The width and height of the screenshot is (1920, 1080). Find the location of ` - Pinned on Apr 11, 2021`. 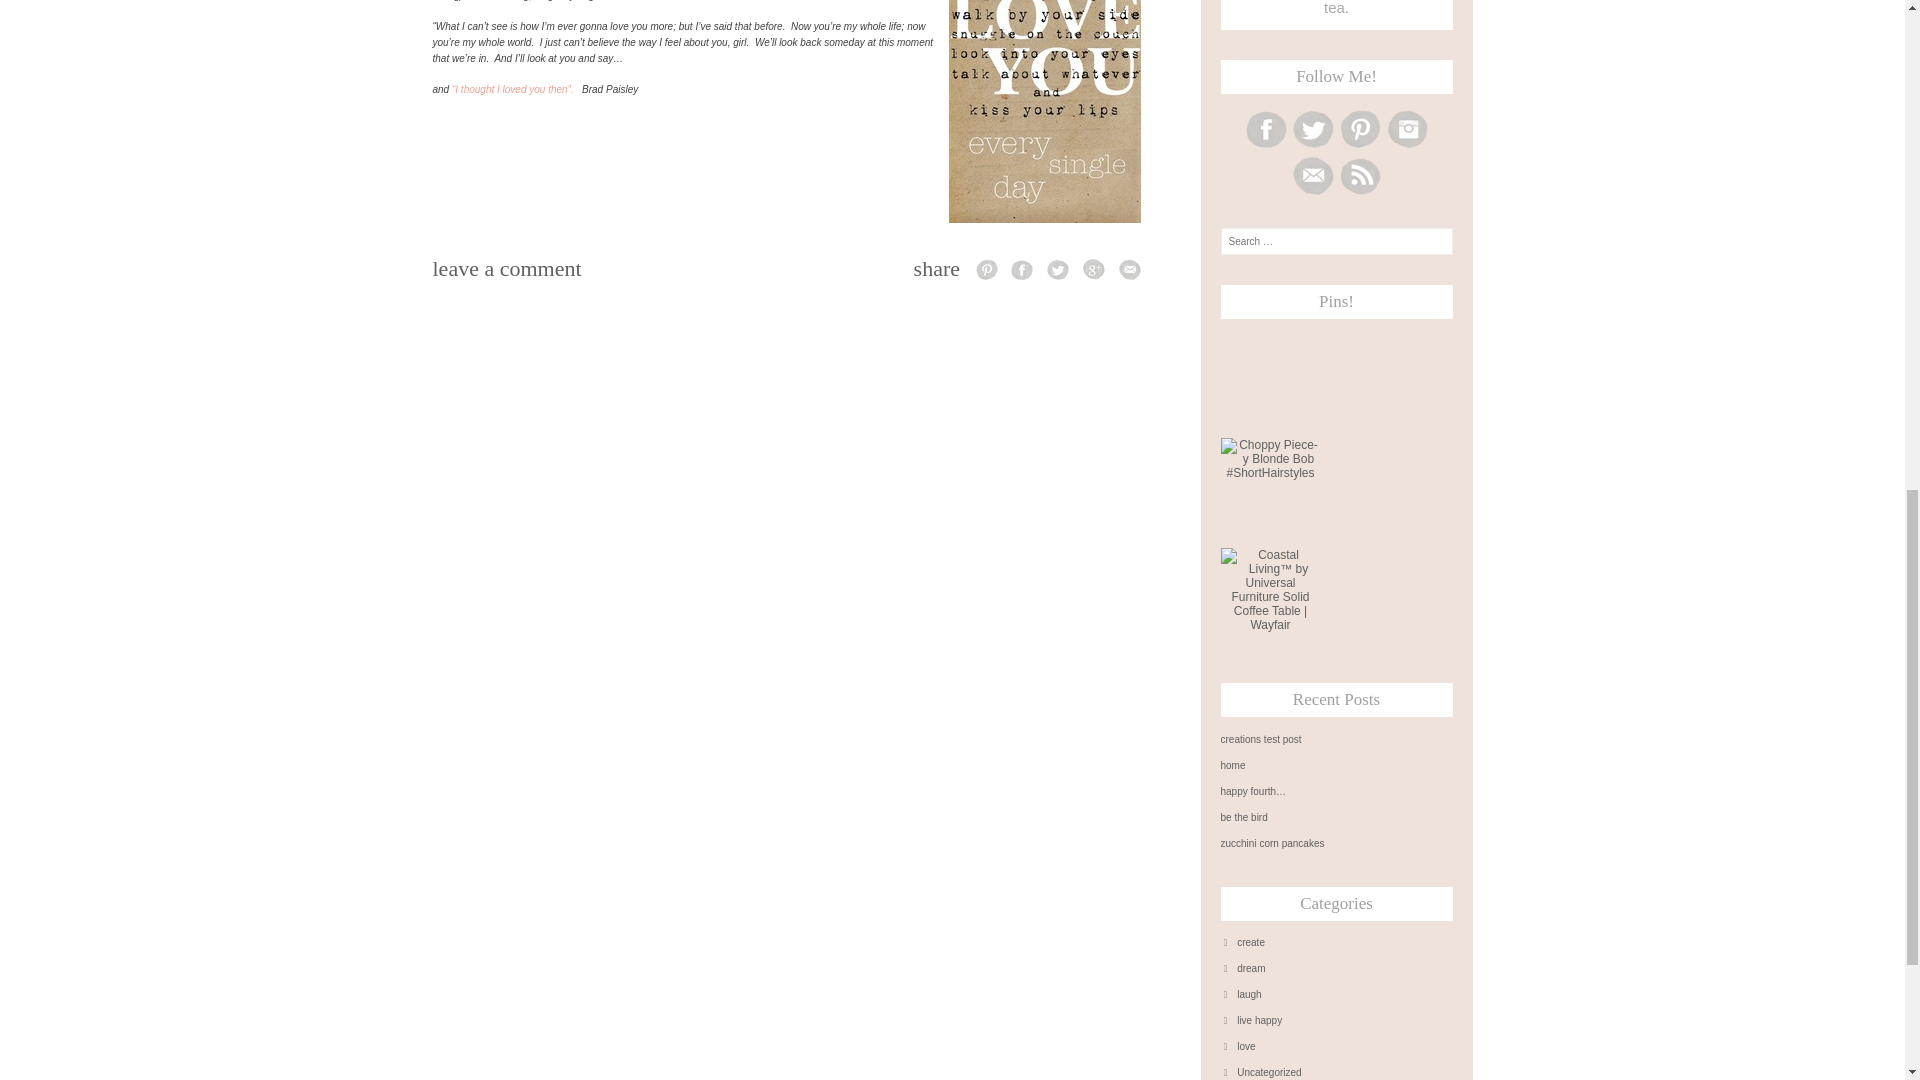

 - Pinned on Apr 11, 2021 is located at coordinates (1380, 445).